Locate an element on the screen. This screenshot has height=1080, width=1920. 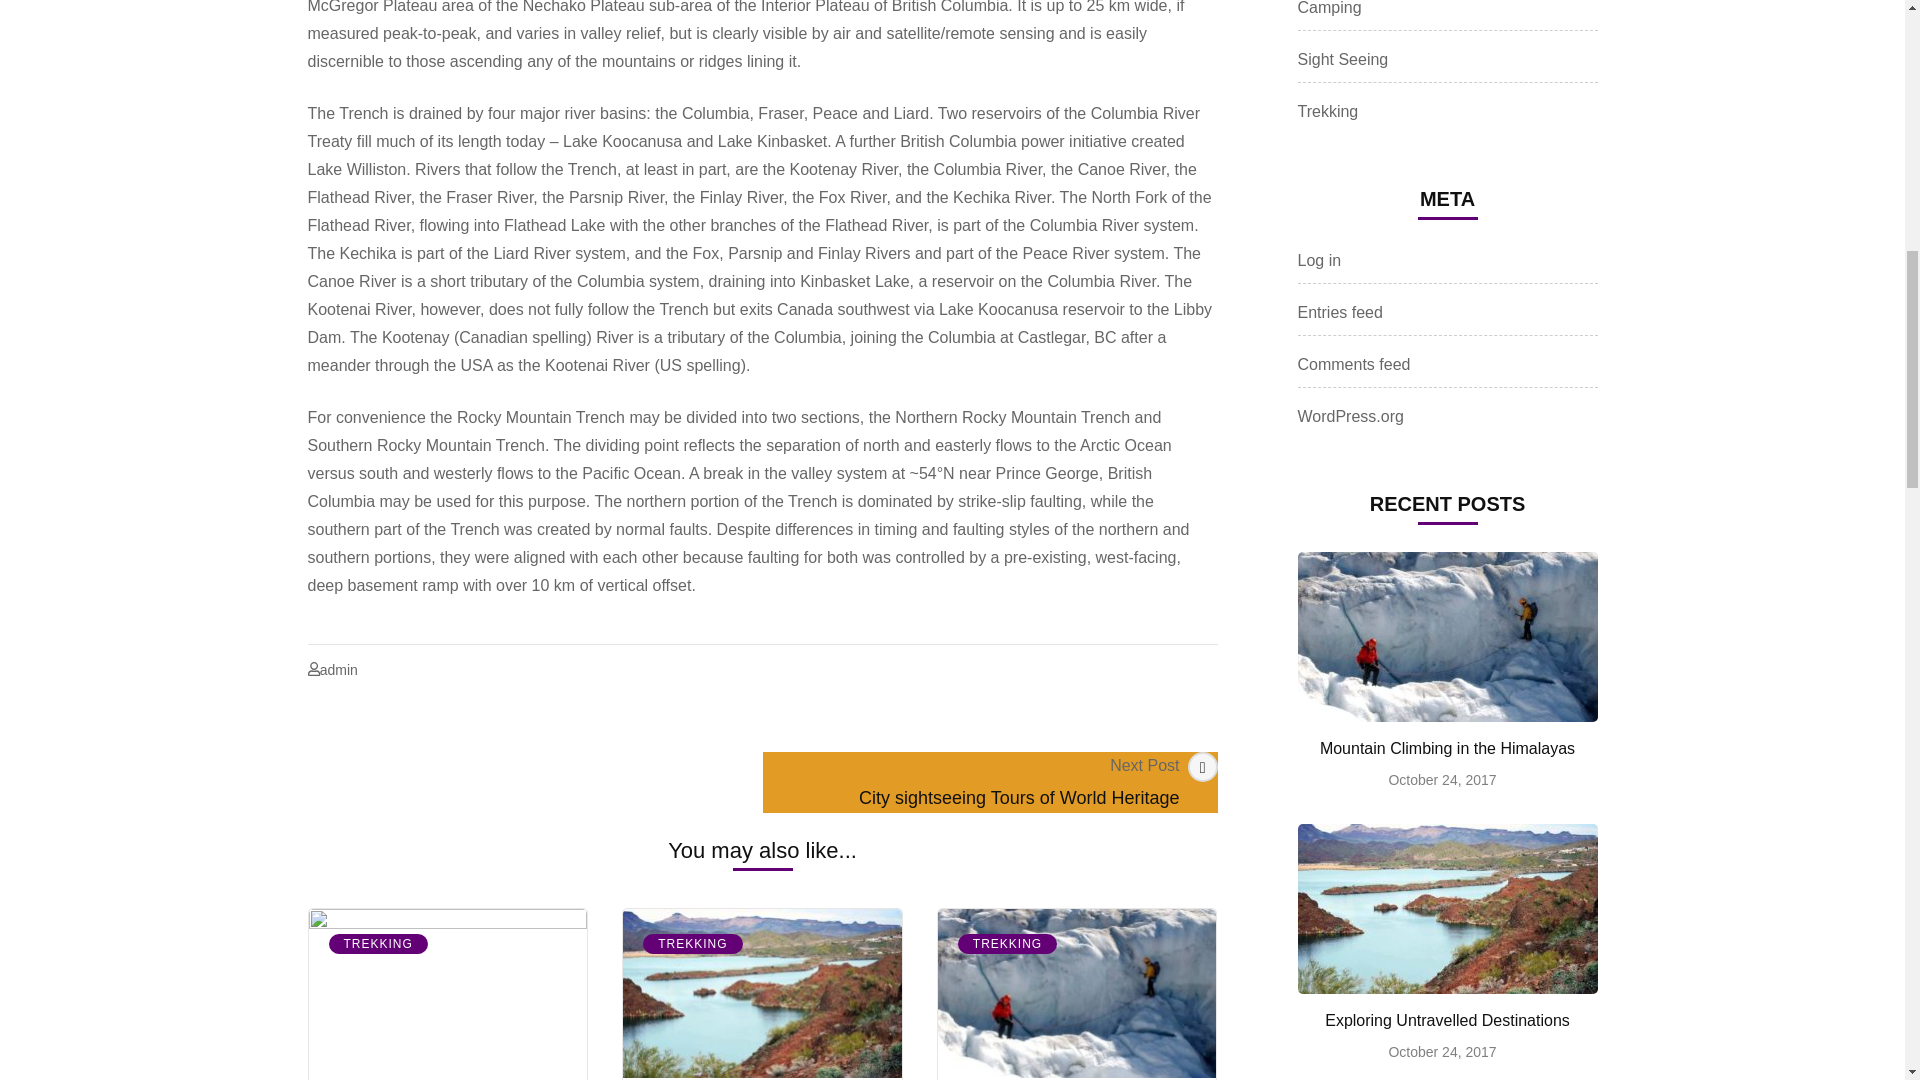
TREKKING is located at coordinates (377, 944).